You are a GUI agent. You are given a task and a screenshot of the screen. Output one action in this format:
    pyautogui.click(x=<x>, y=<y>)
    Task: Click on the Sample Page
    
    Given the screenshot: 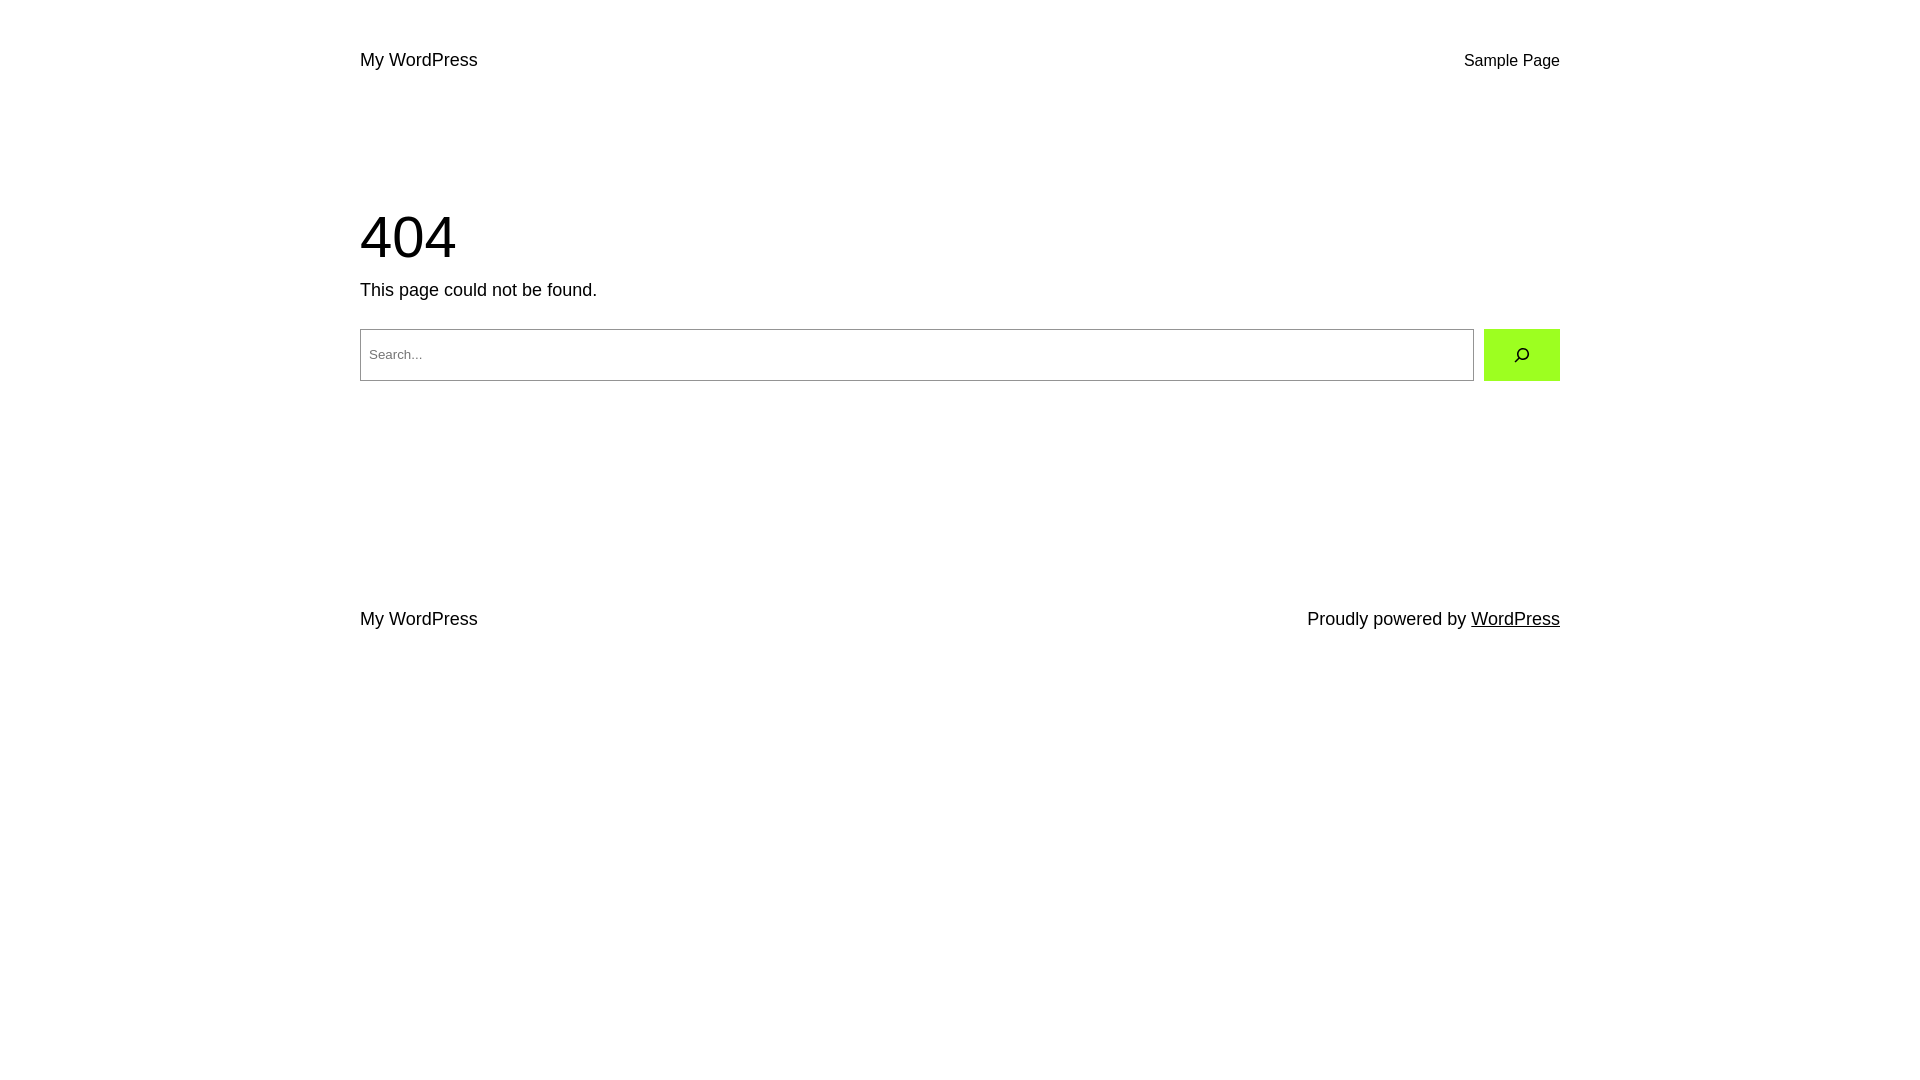 What is the action you would take?
    pyautogui.click(x=1512, y=61)
    